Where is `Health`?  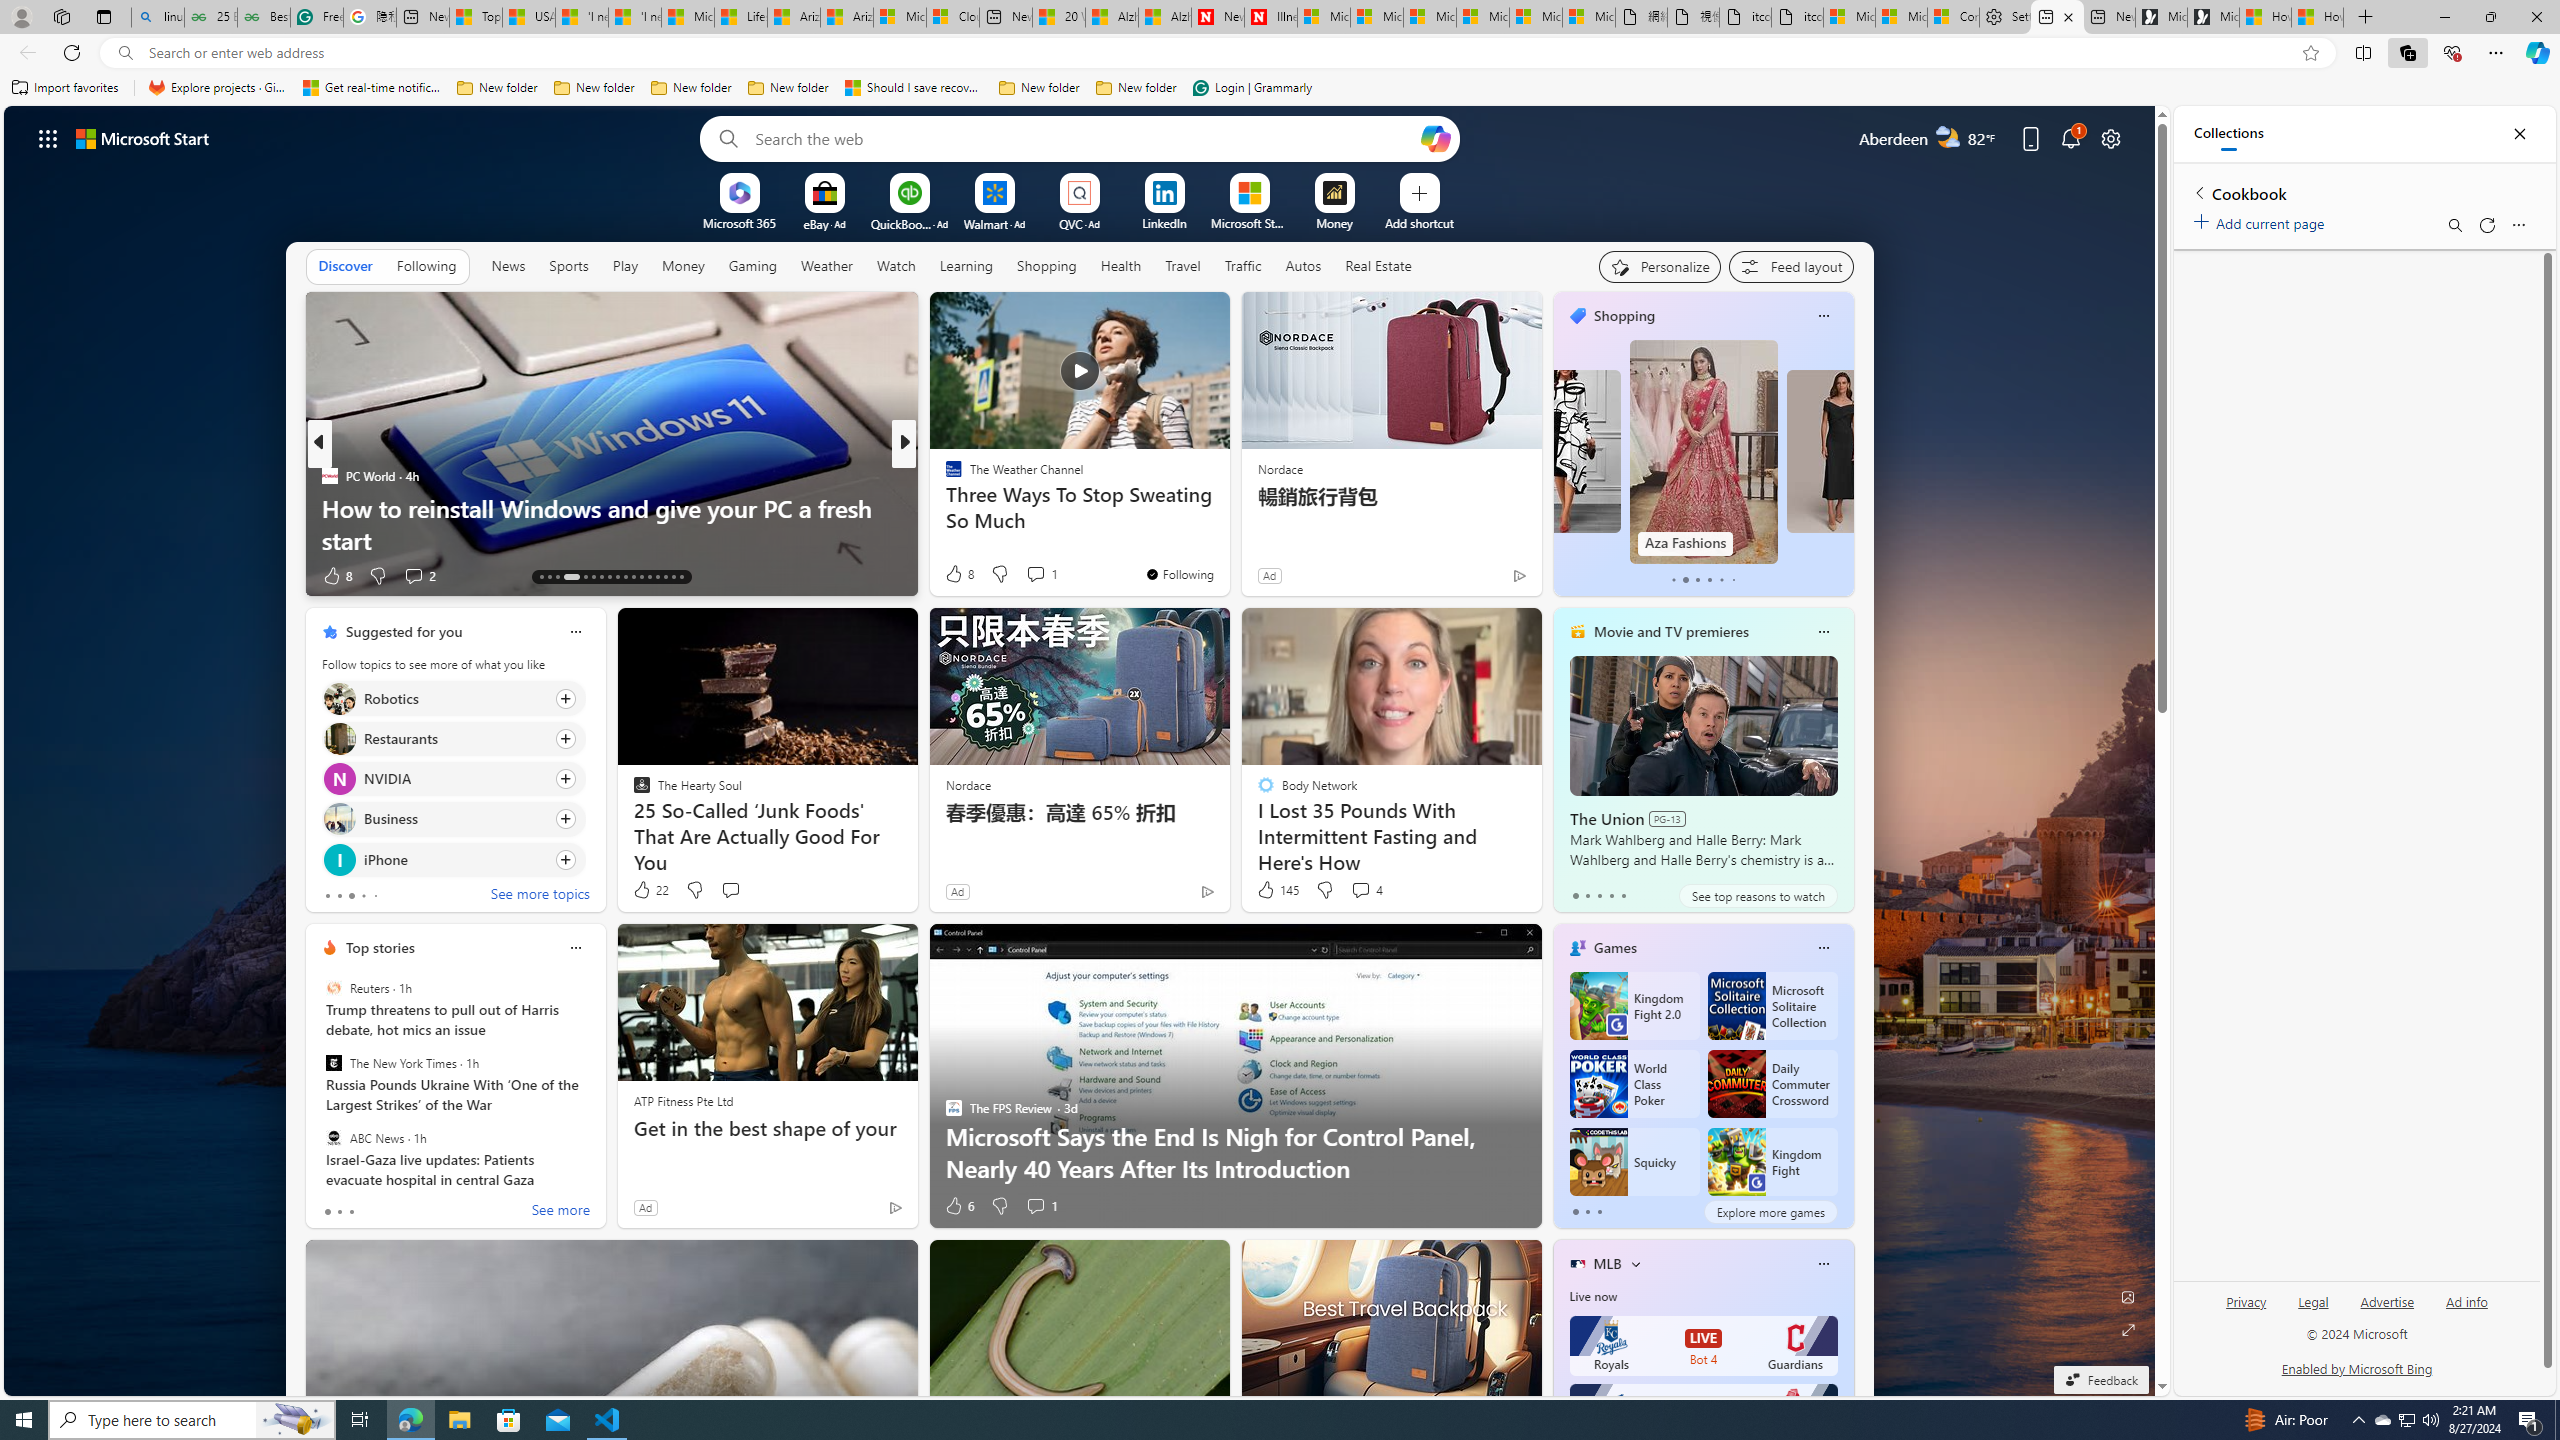
Health is located at coordinates (1121, 265).